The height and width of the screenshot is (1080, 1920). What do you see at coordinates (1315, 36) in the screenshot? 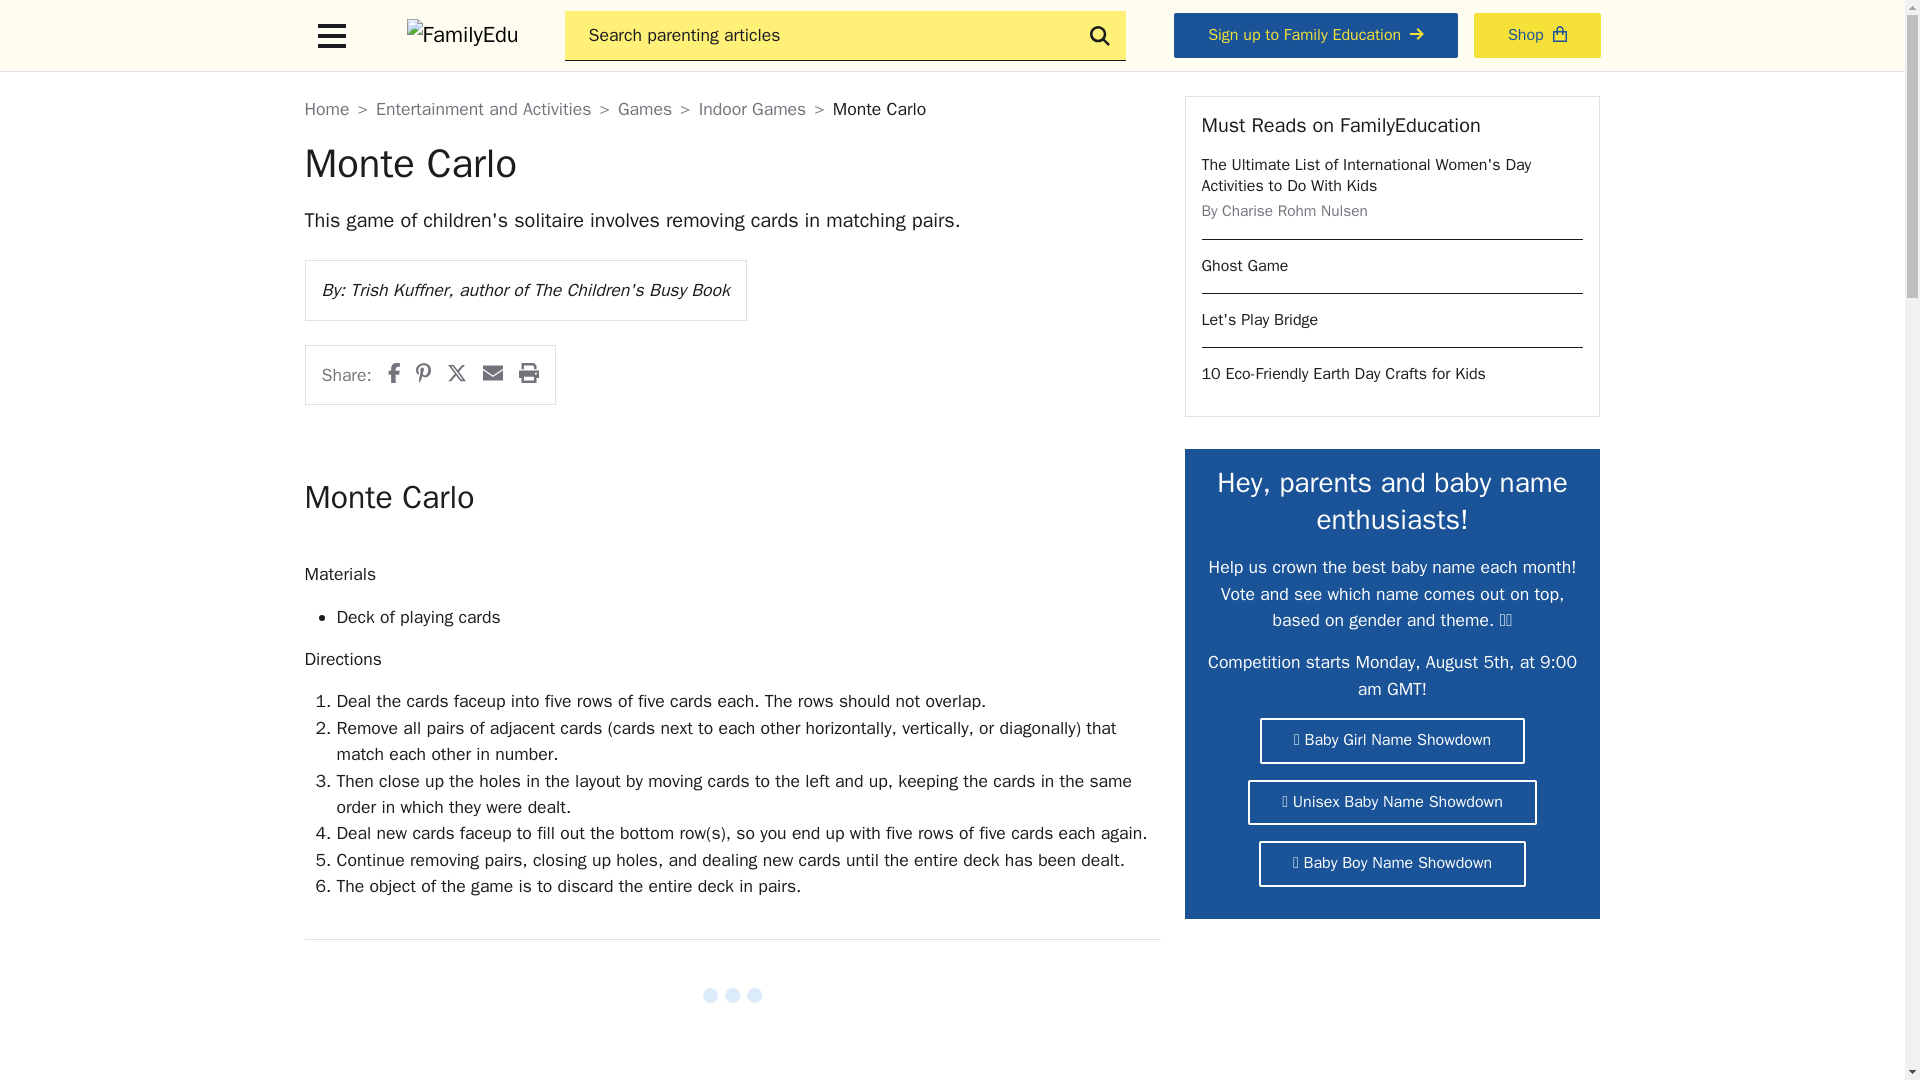
I see `Sign up to Family Education` at bounding box center [1315, 36].